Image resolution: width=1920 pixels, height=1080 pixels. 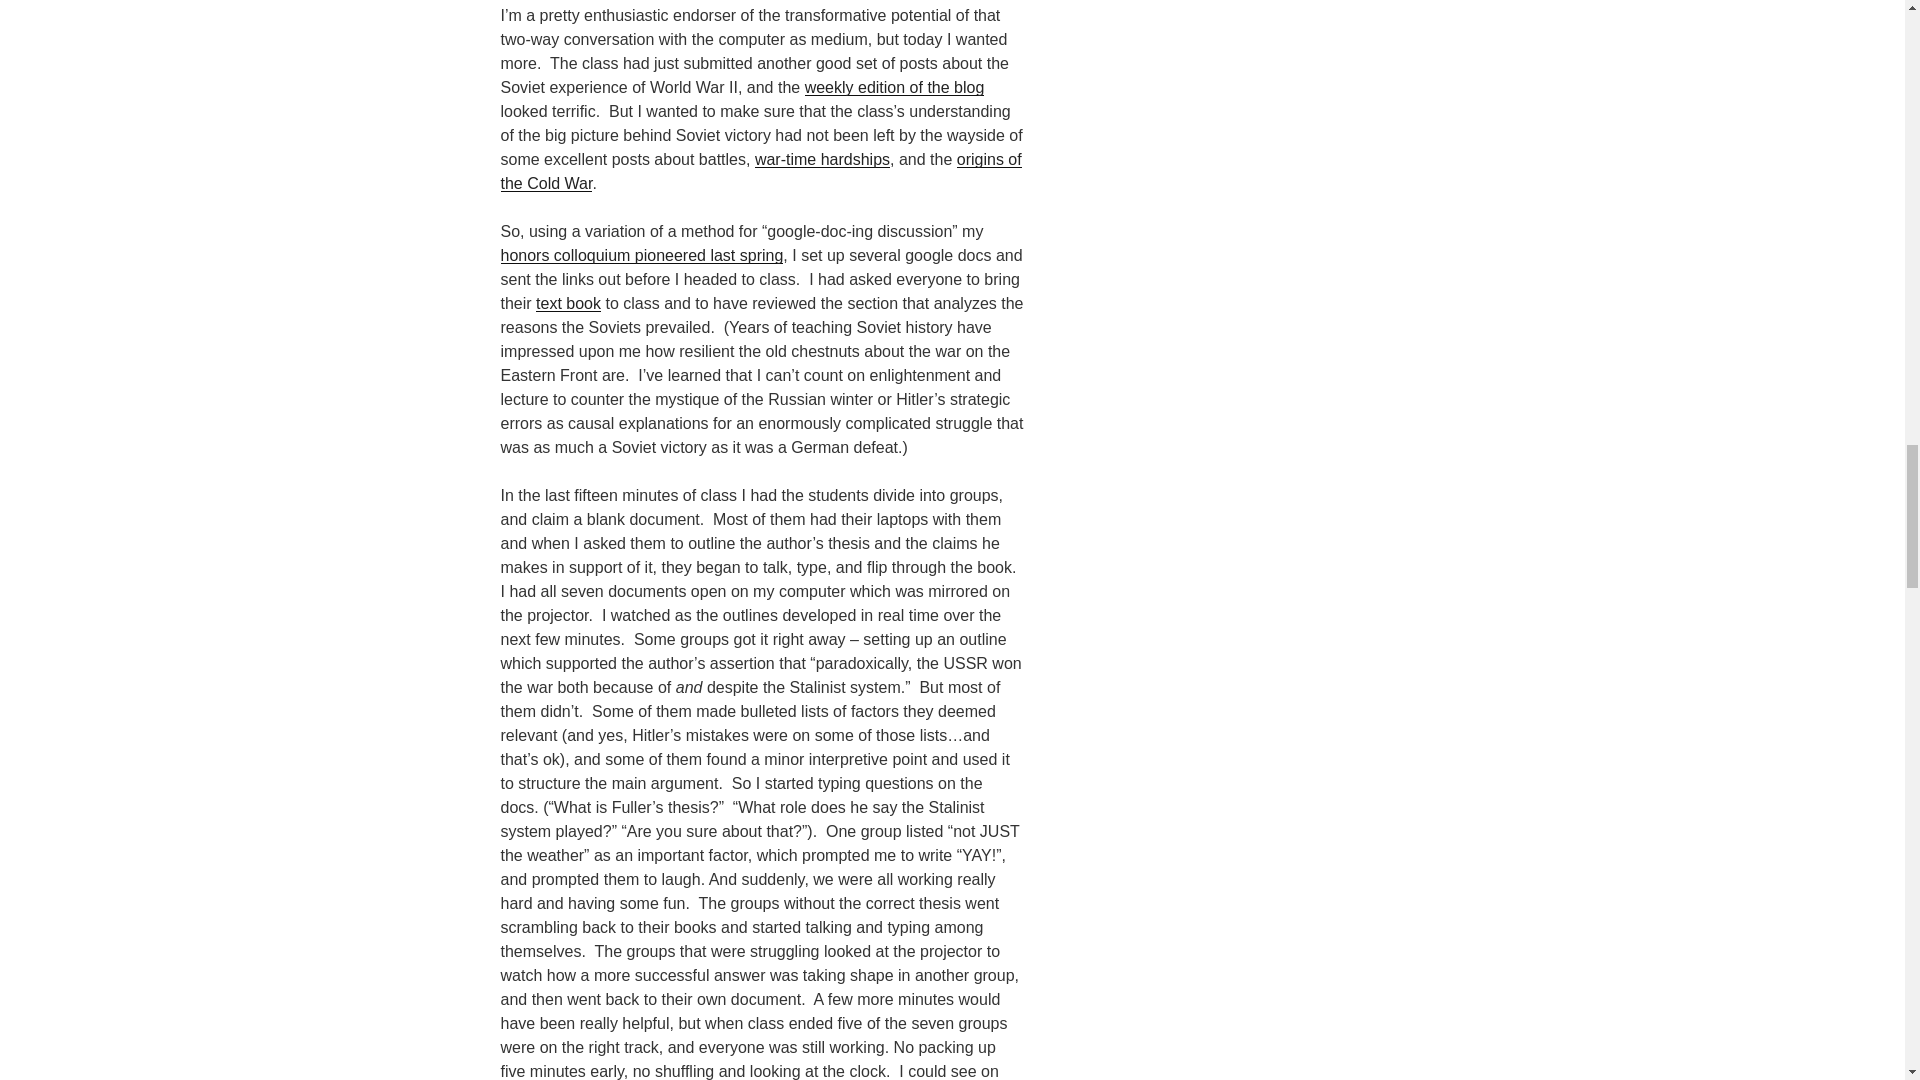 I want to click on text book, so click(x=568, y=303).